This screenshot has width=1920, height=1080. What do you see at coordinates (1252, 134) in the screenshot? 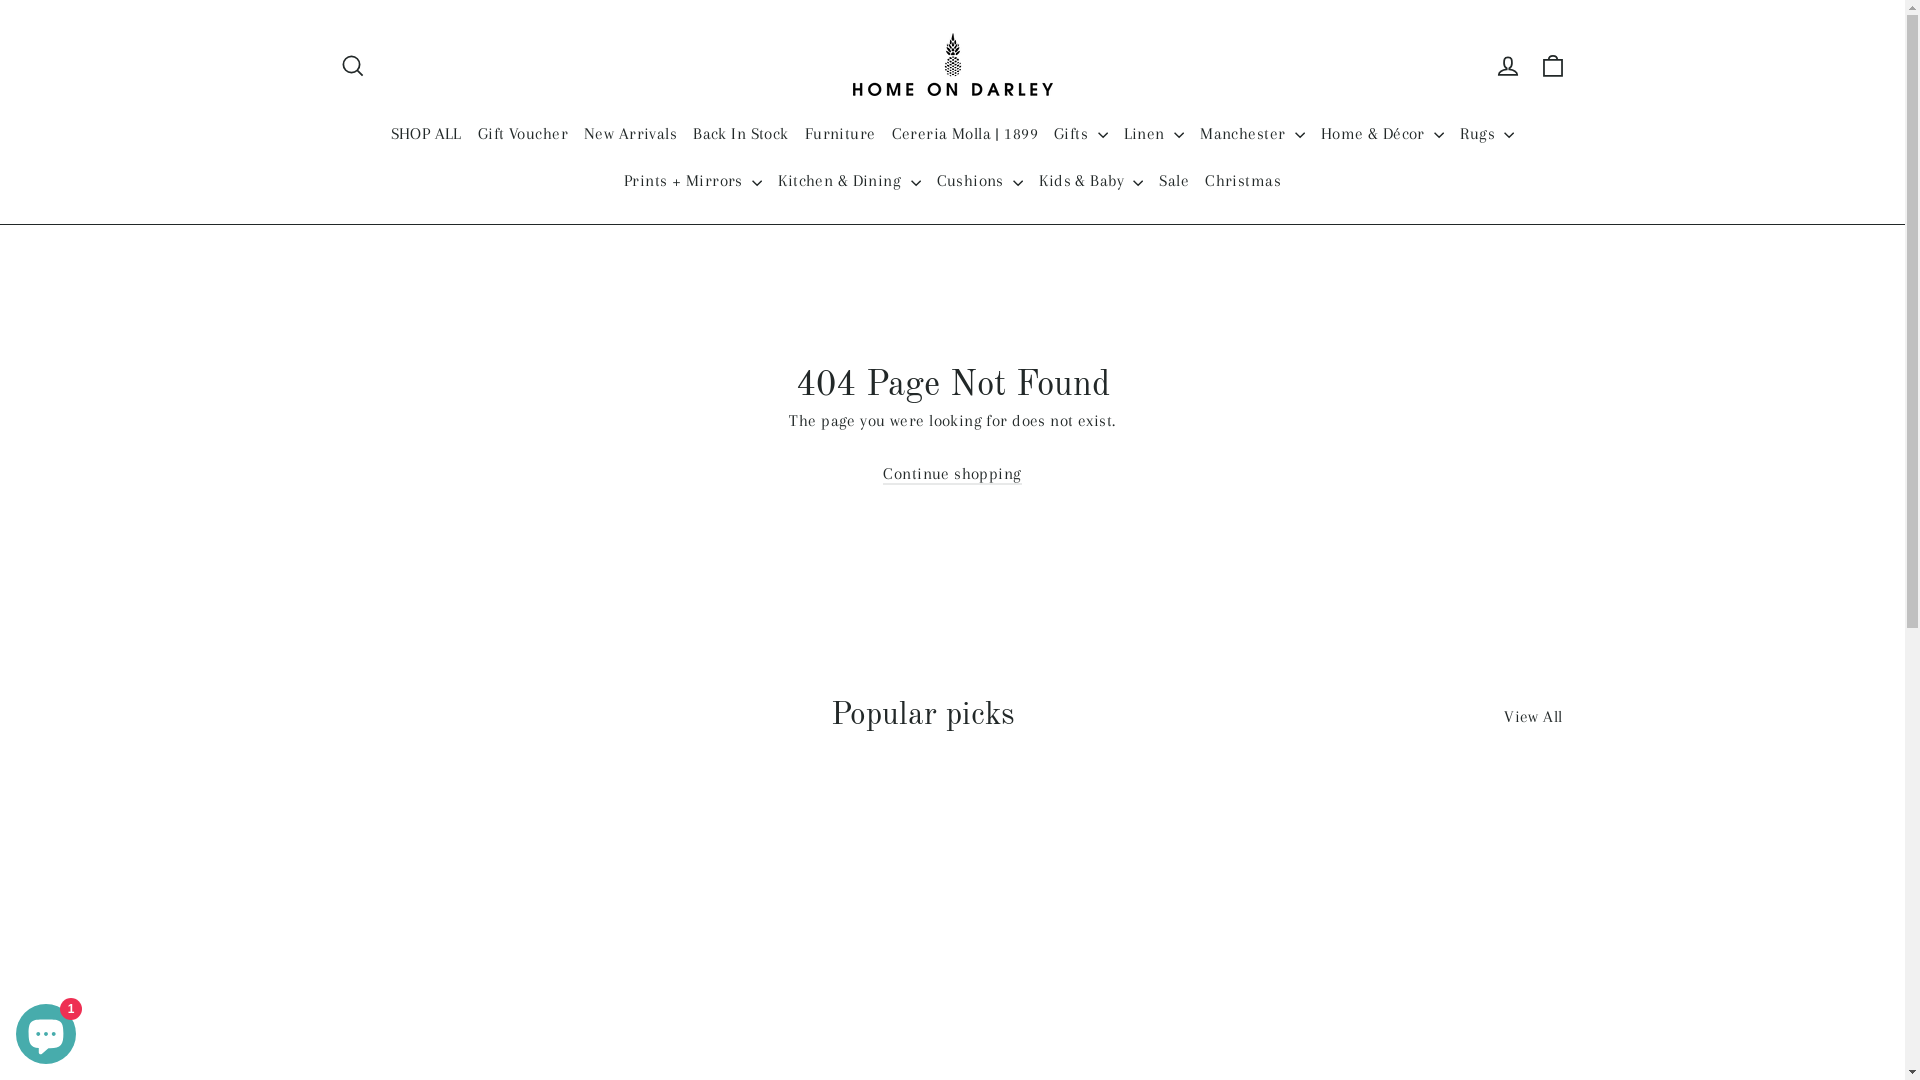
I see `Manchester` at bounding box center [1252, 134].